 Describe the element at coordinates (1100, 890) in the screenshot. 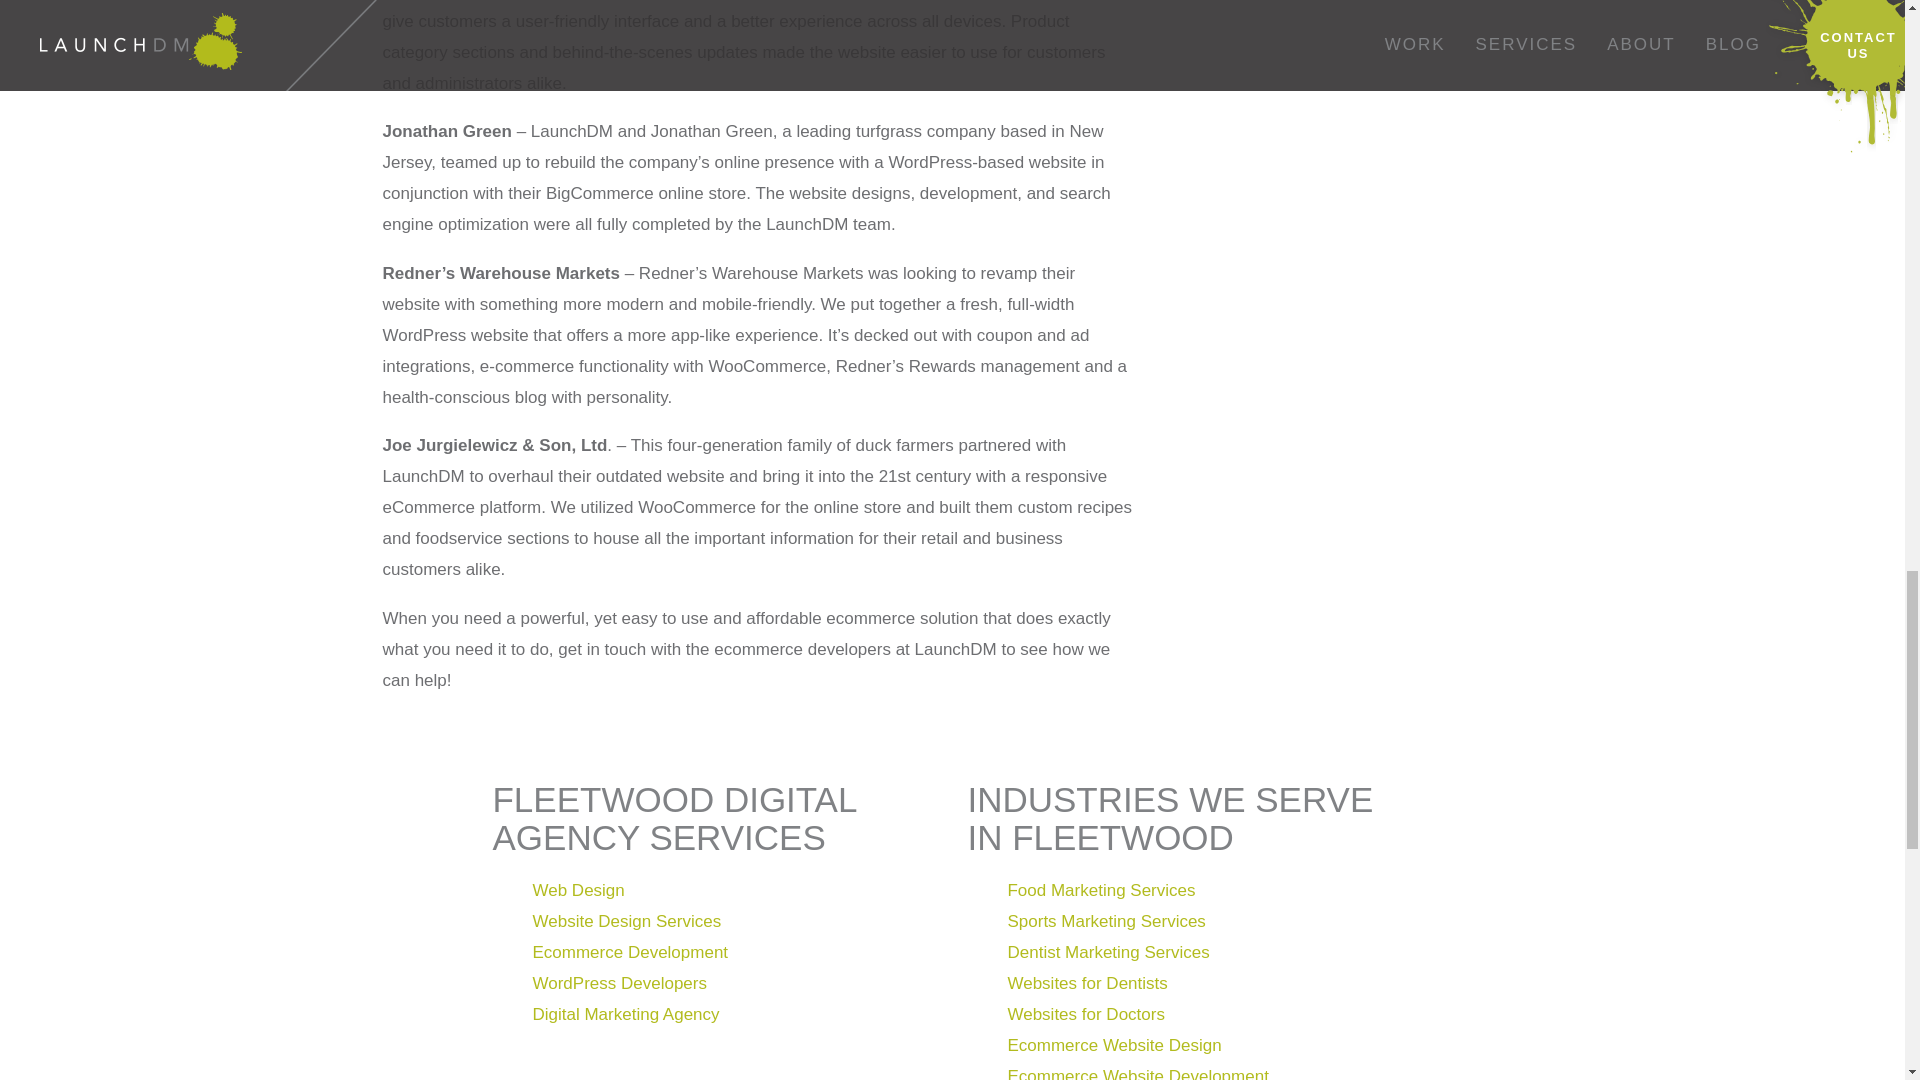

I see `Food Marketing Services` at that location.